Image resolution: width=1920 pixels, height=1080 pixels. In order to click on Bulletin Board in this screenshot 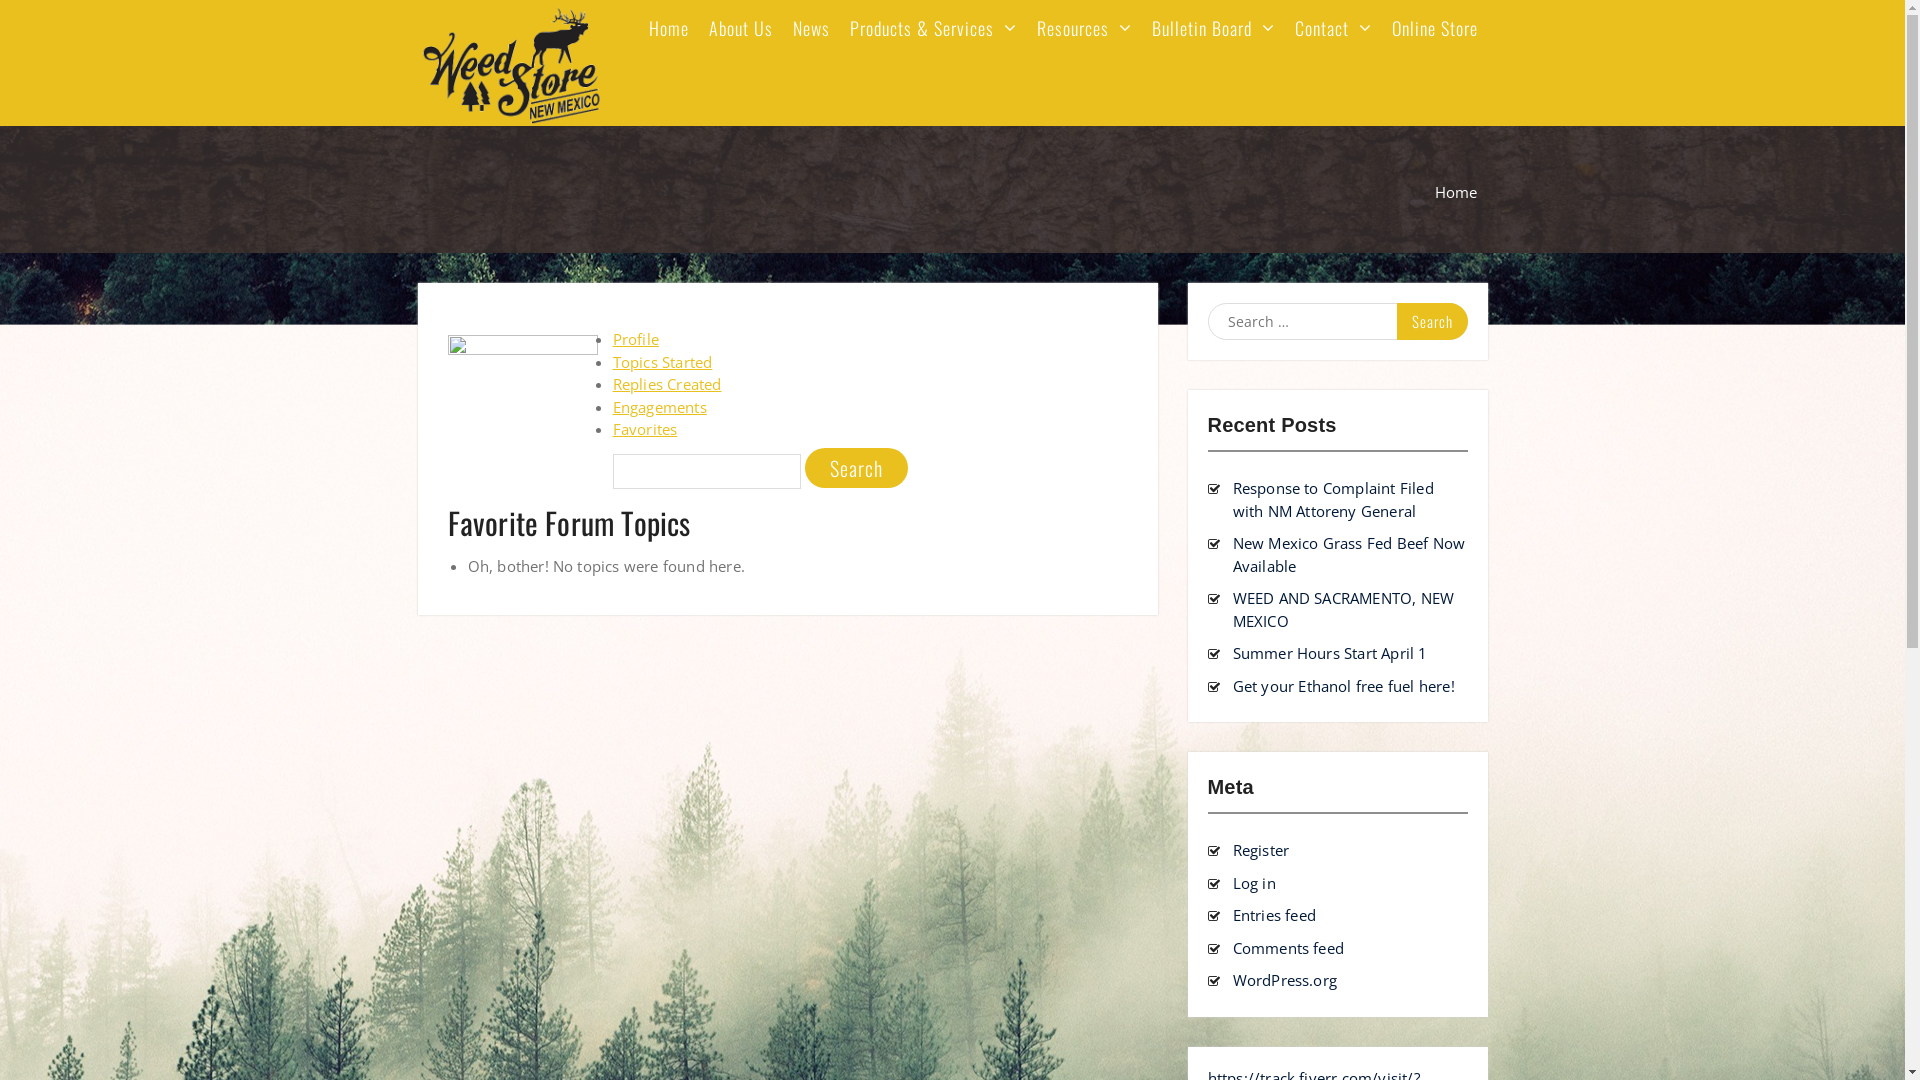, I will do `click(1214, 34)`.